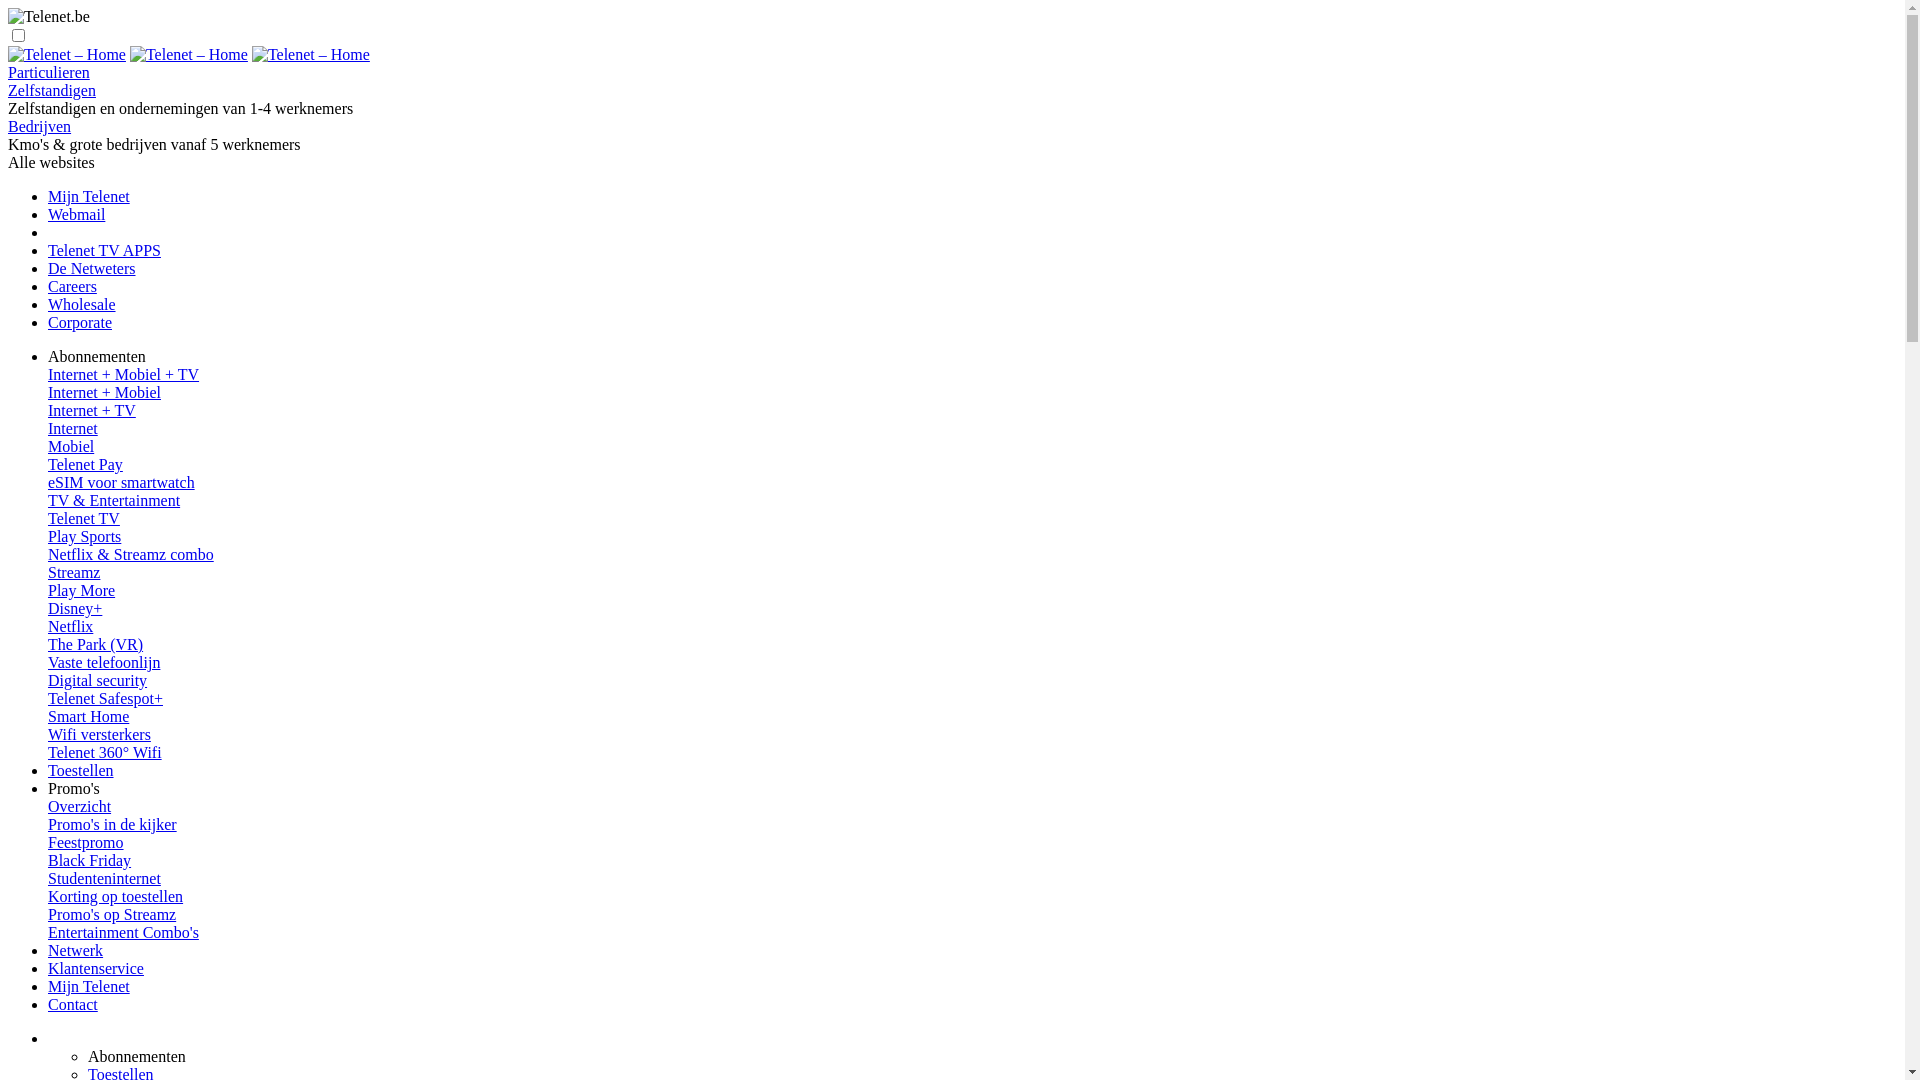 The image size is (1920, 1080). Describe the element at coordinates (82, 590) in the screenshot. I see `Play More` at that location.